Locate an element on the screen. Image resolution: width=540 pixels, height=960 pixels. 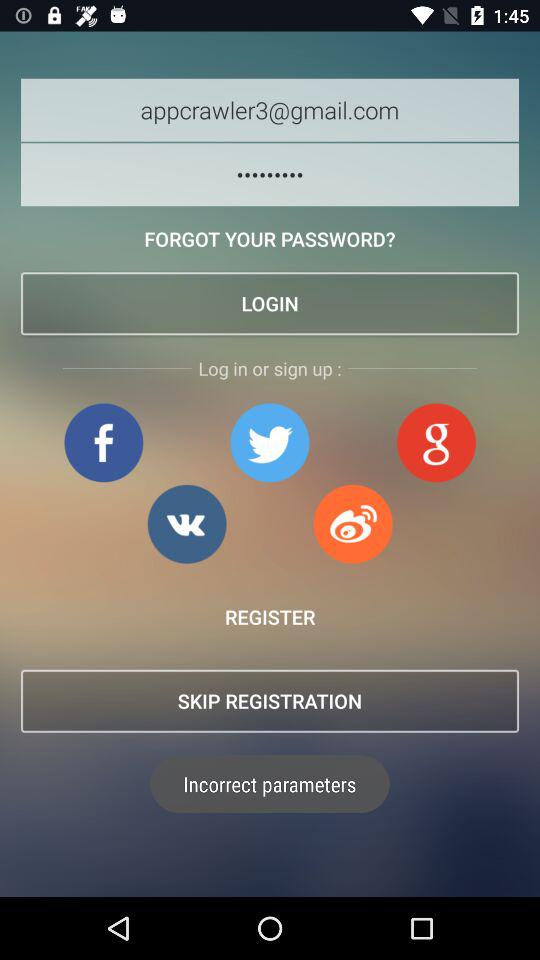
google simple page is located at coordinates (436, 442).